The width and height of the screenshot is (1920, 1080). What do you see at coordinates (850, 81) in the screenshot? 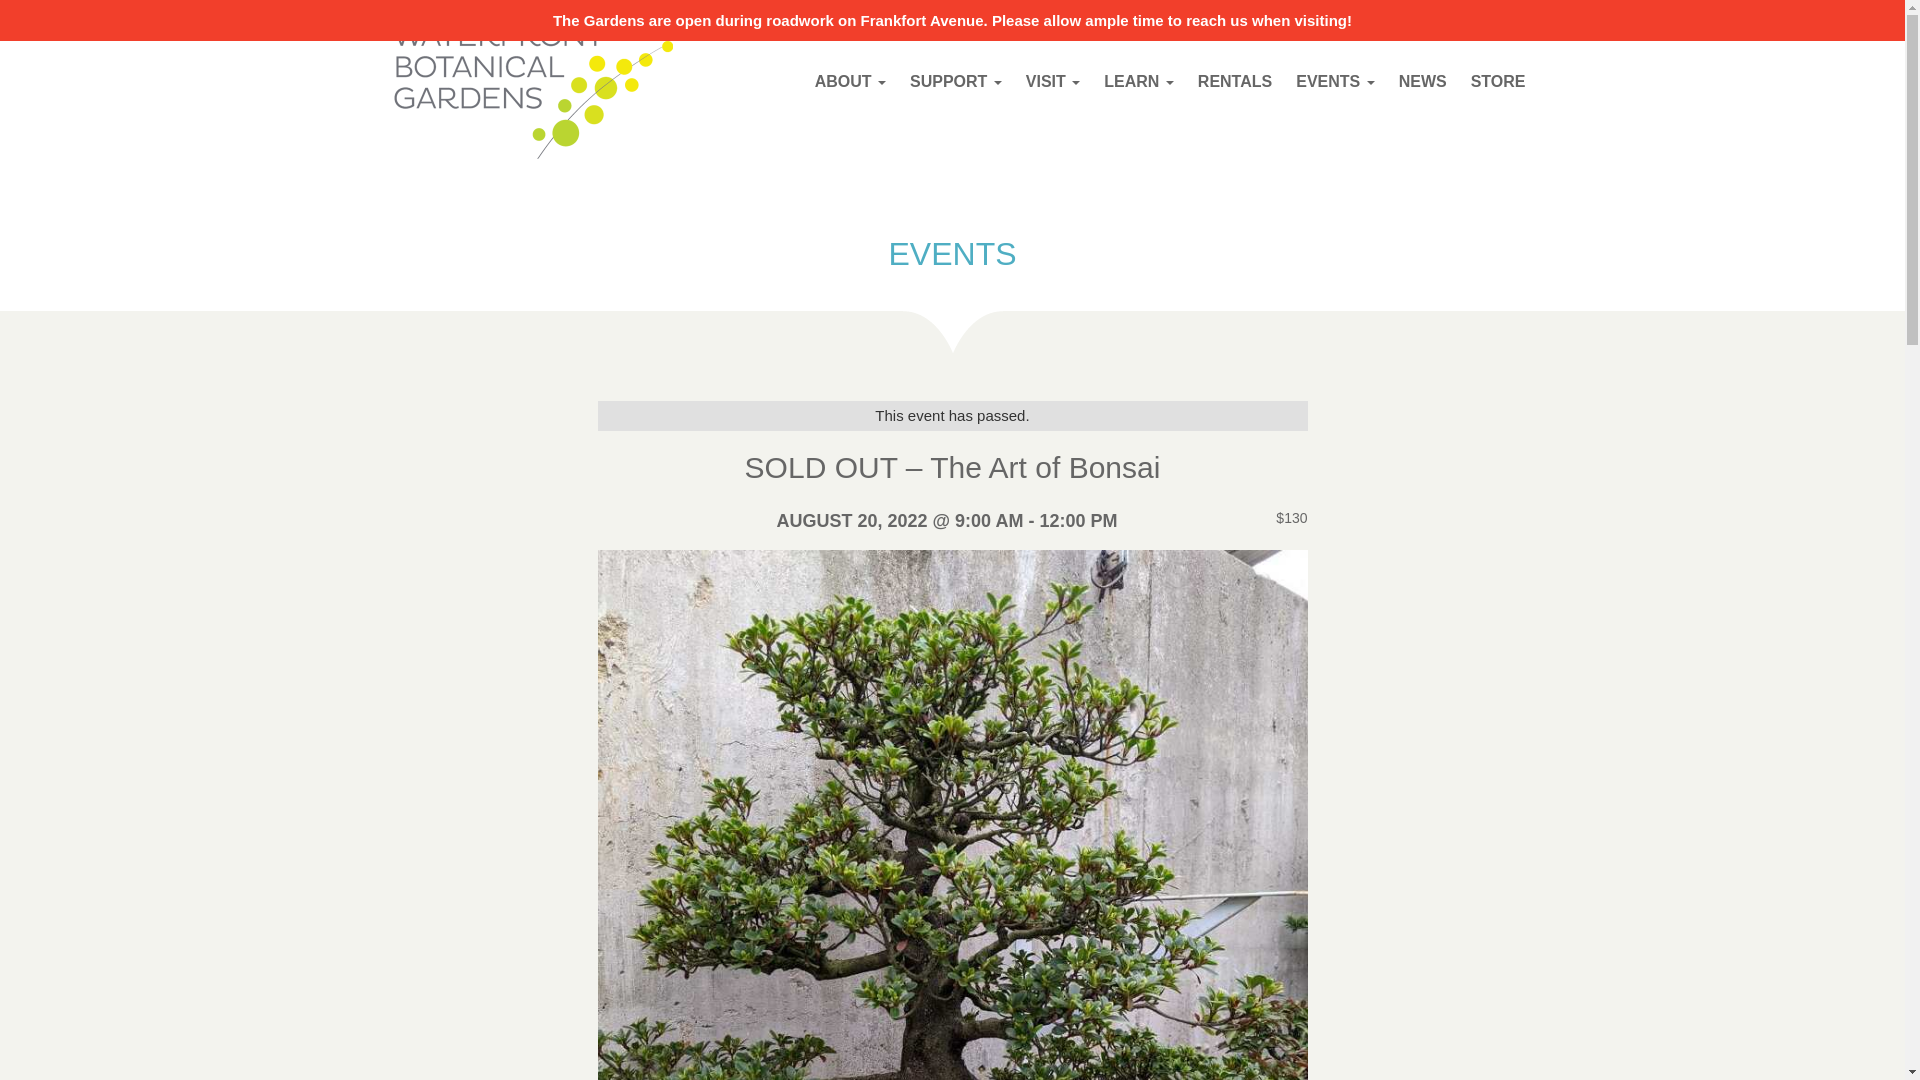
I see `ABOUT` at bounding box center [850, 81].